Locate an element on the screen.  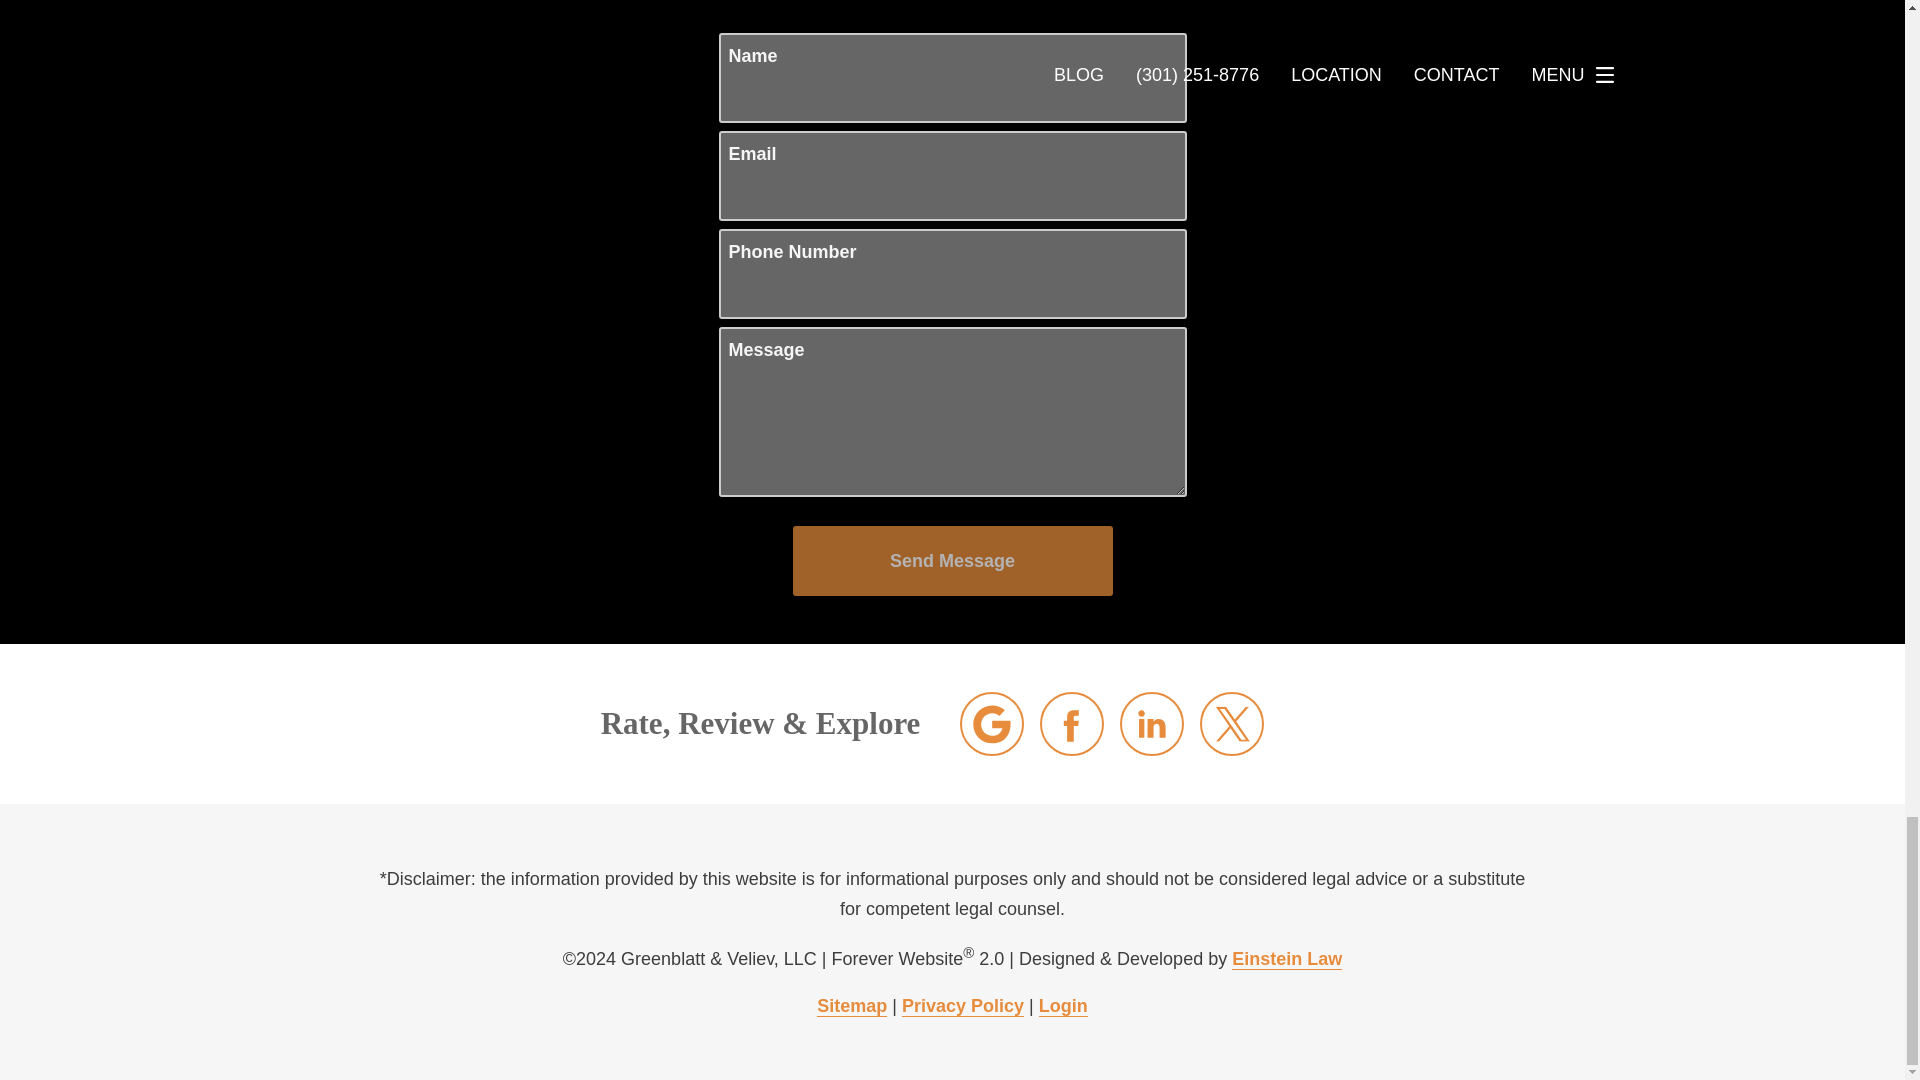
Google is located at coordinates (992, 724).